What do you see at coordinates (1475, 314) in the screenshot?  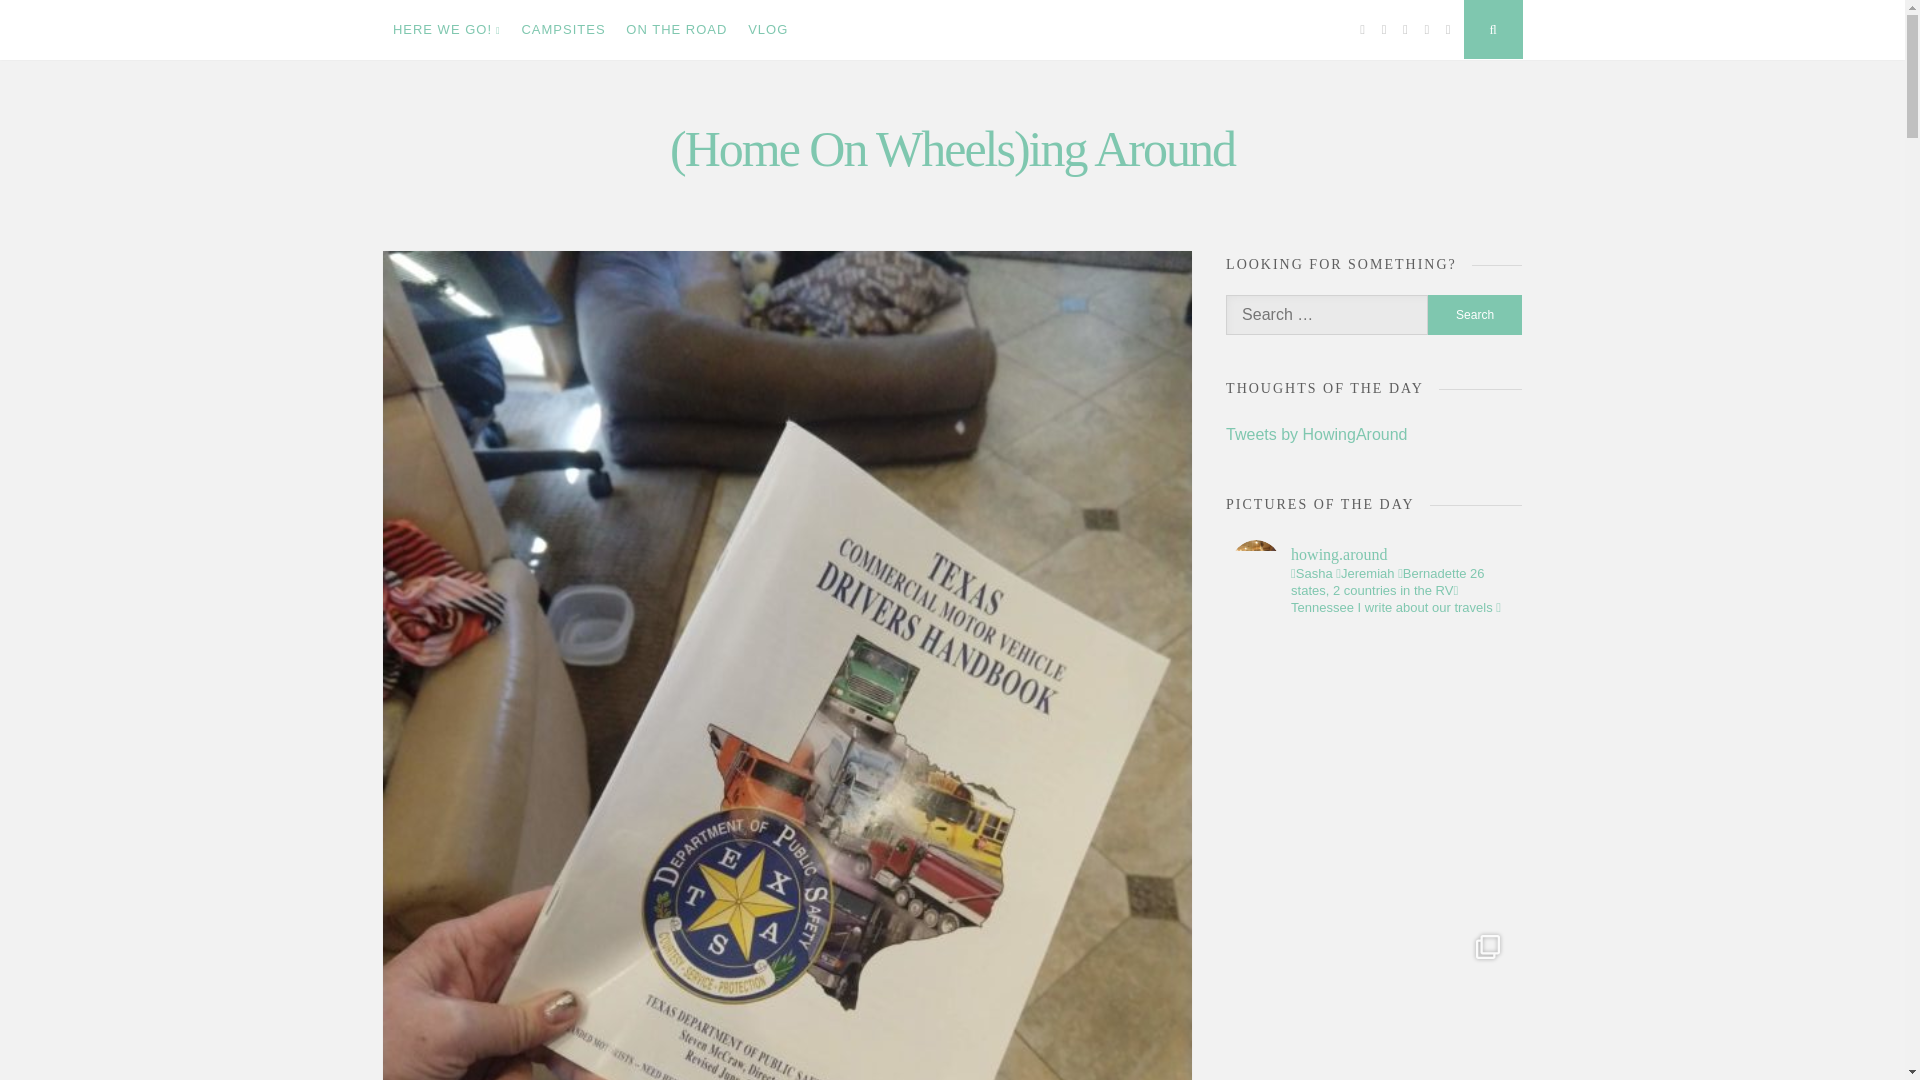 I see `Search` at bounding box center [1475, 314].